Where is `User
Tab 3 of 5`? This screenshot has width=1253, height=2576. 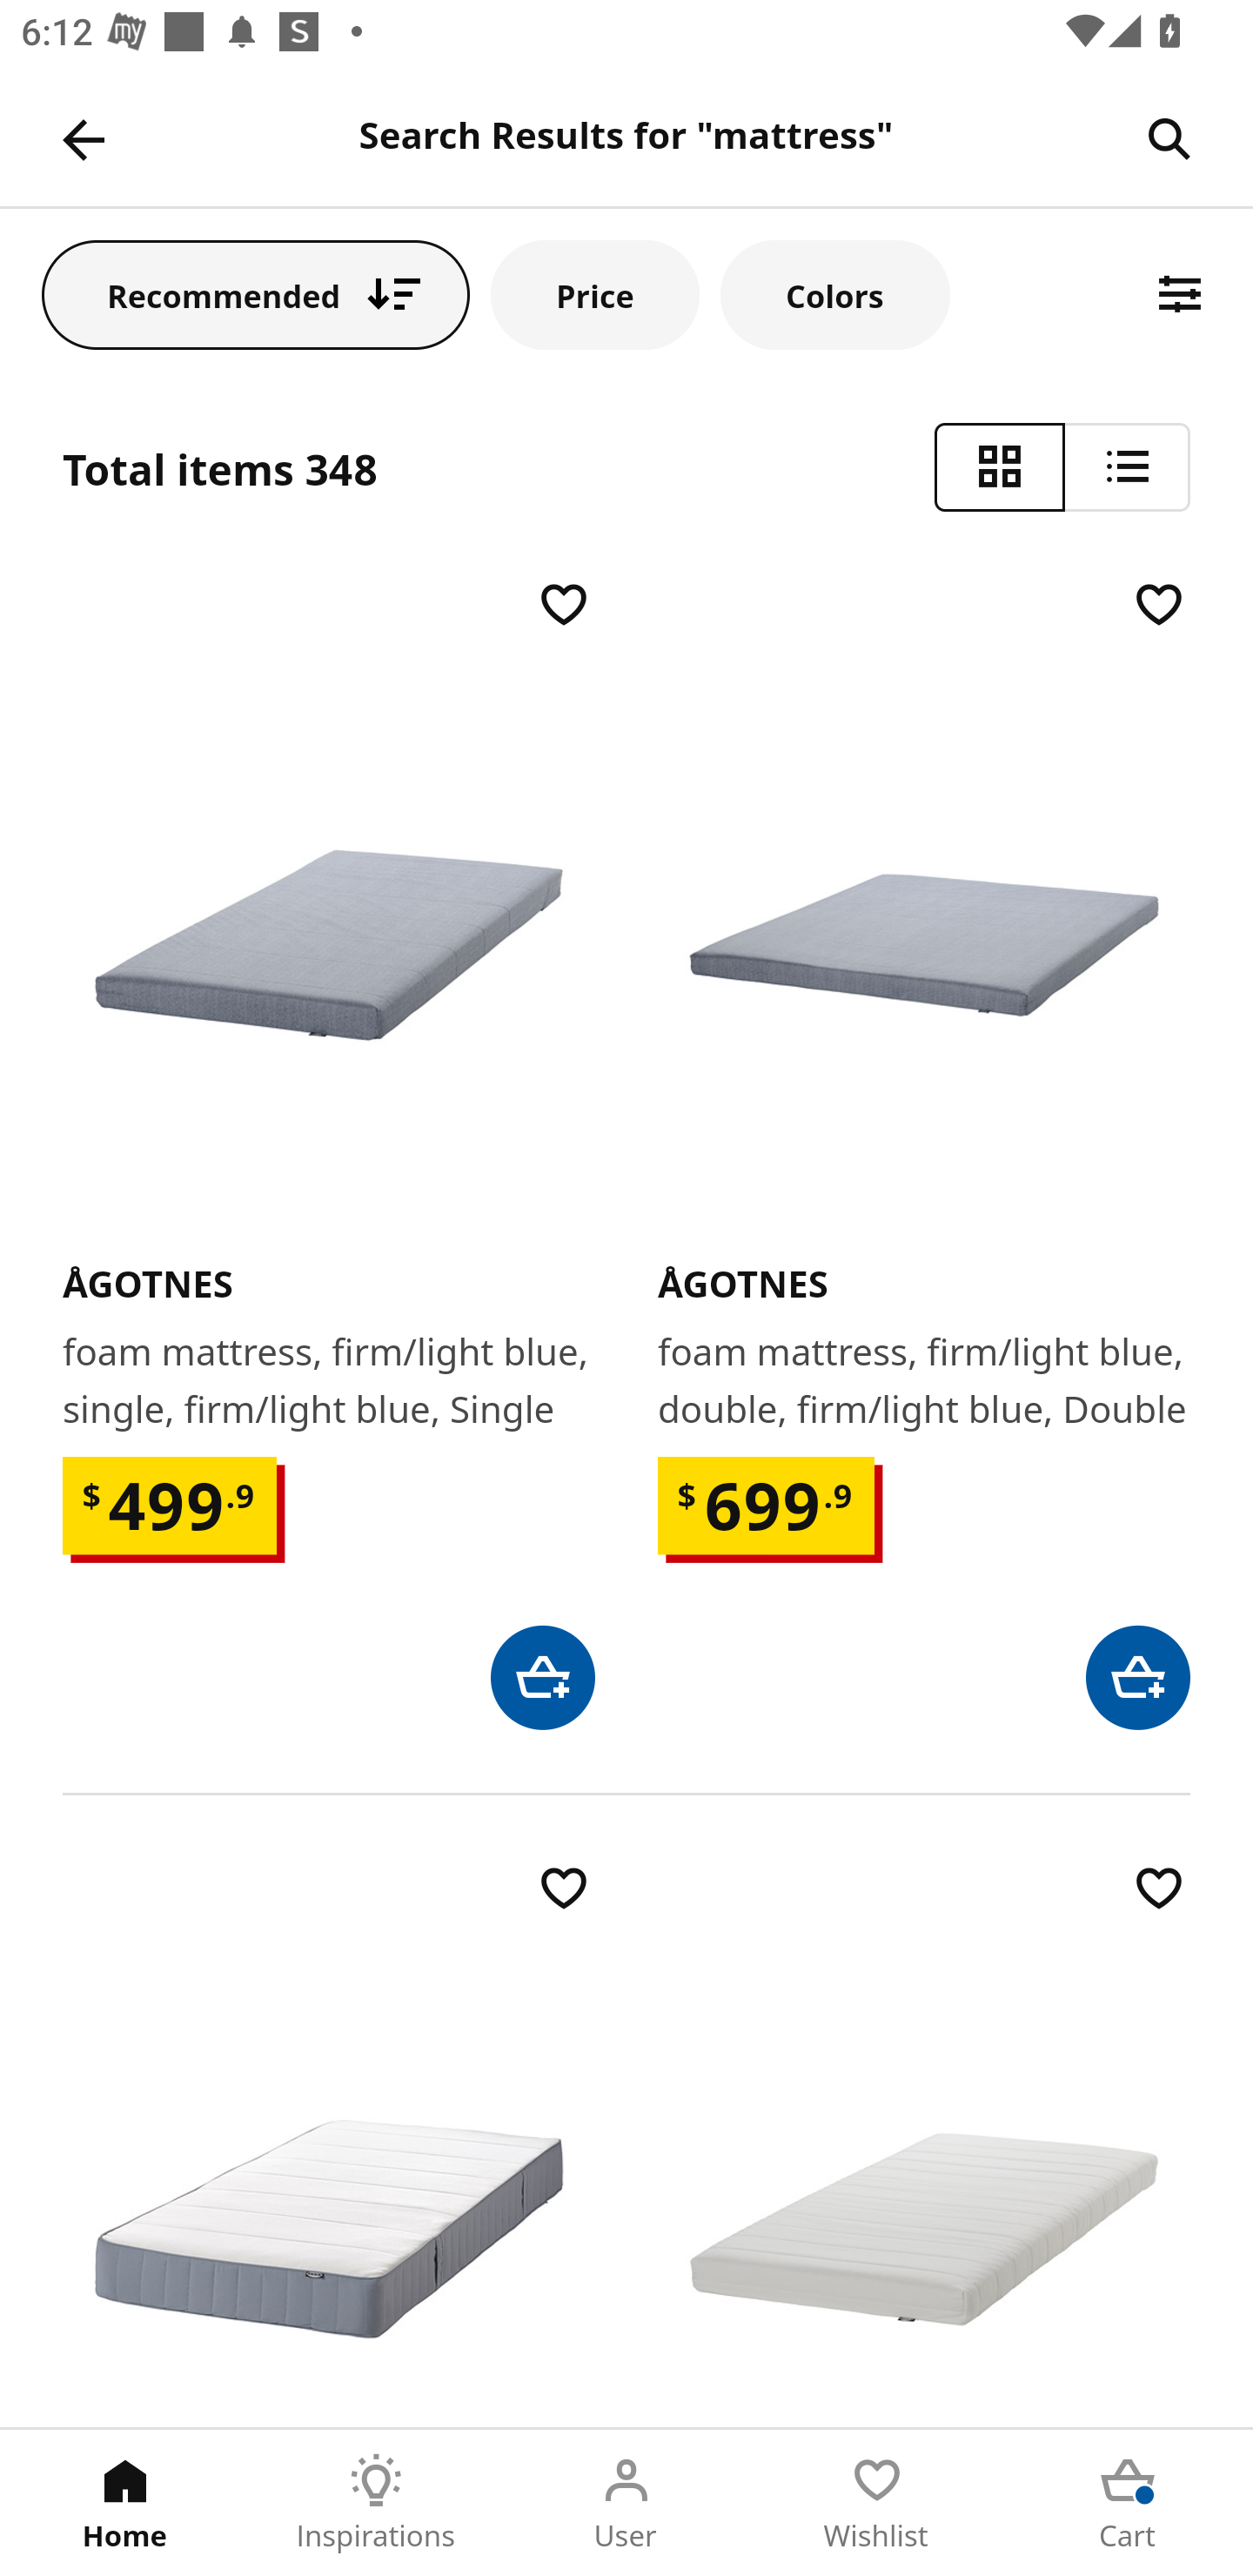
User
Tab 3 of 5 is located at coordinates (626, 2503).